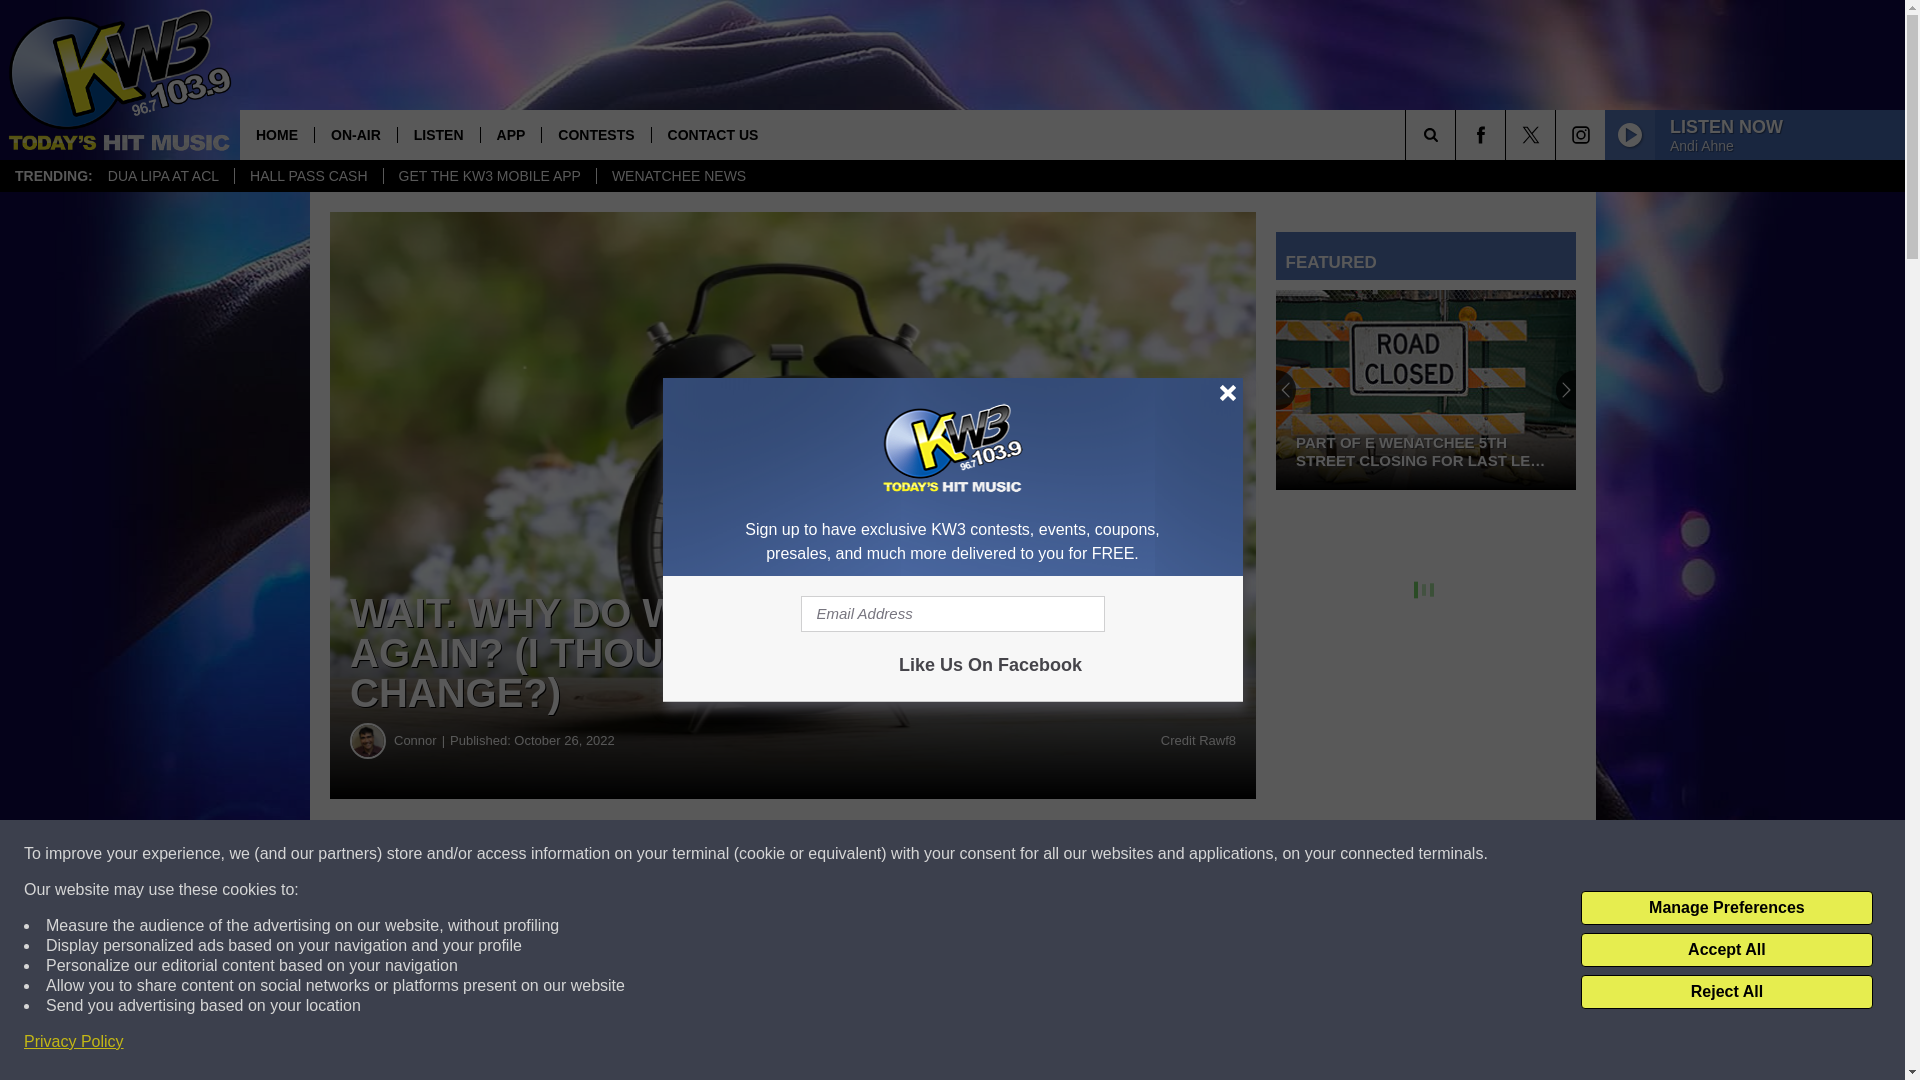 Image resolution: width=1920 pixels, height=1080 pixels. Describe the element at coordinates (678, 176) in the screenshot. I see `WENATCHEE NEWS` at that location.